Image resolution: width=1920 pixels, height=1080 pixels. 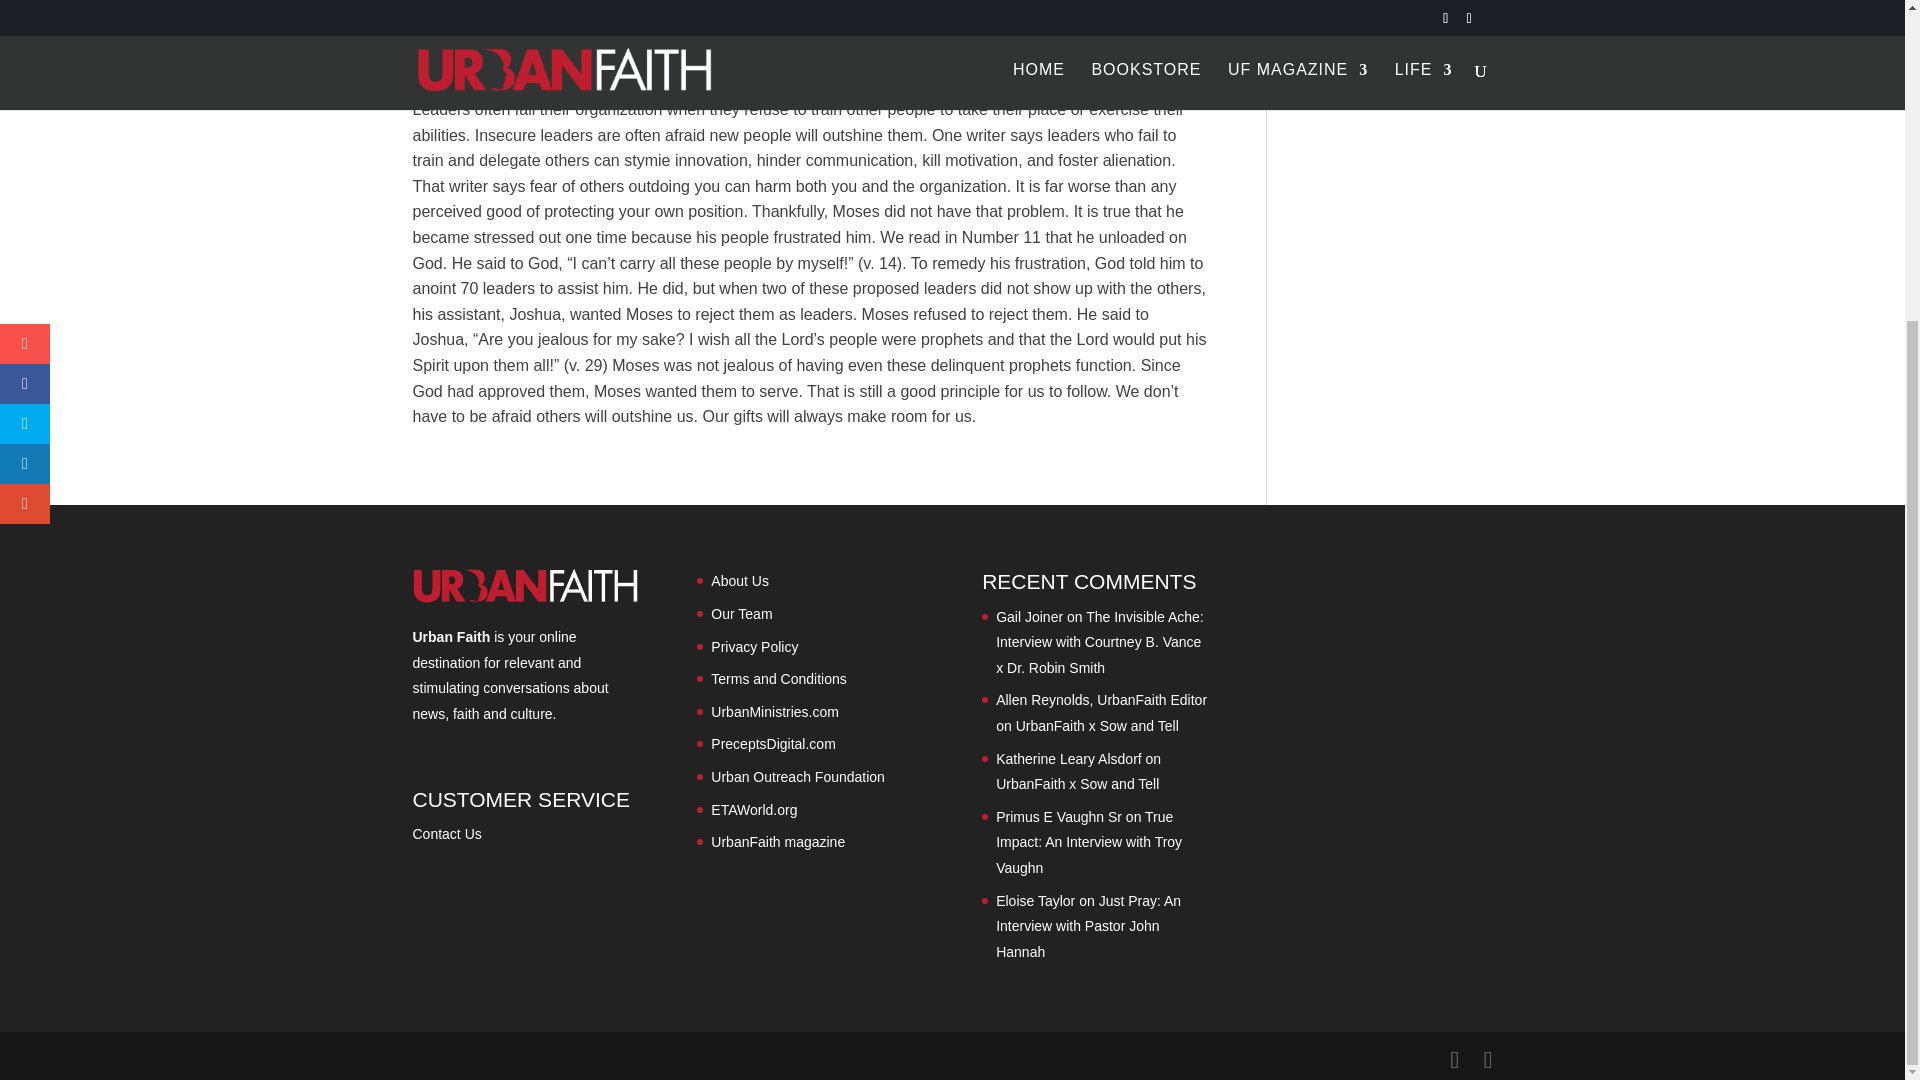 I want to click on RSS, so click(x=510, y=26).